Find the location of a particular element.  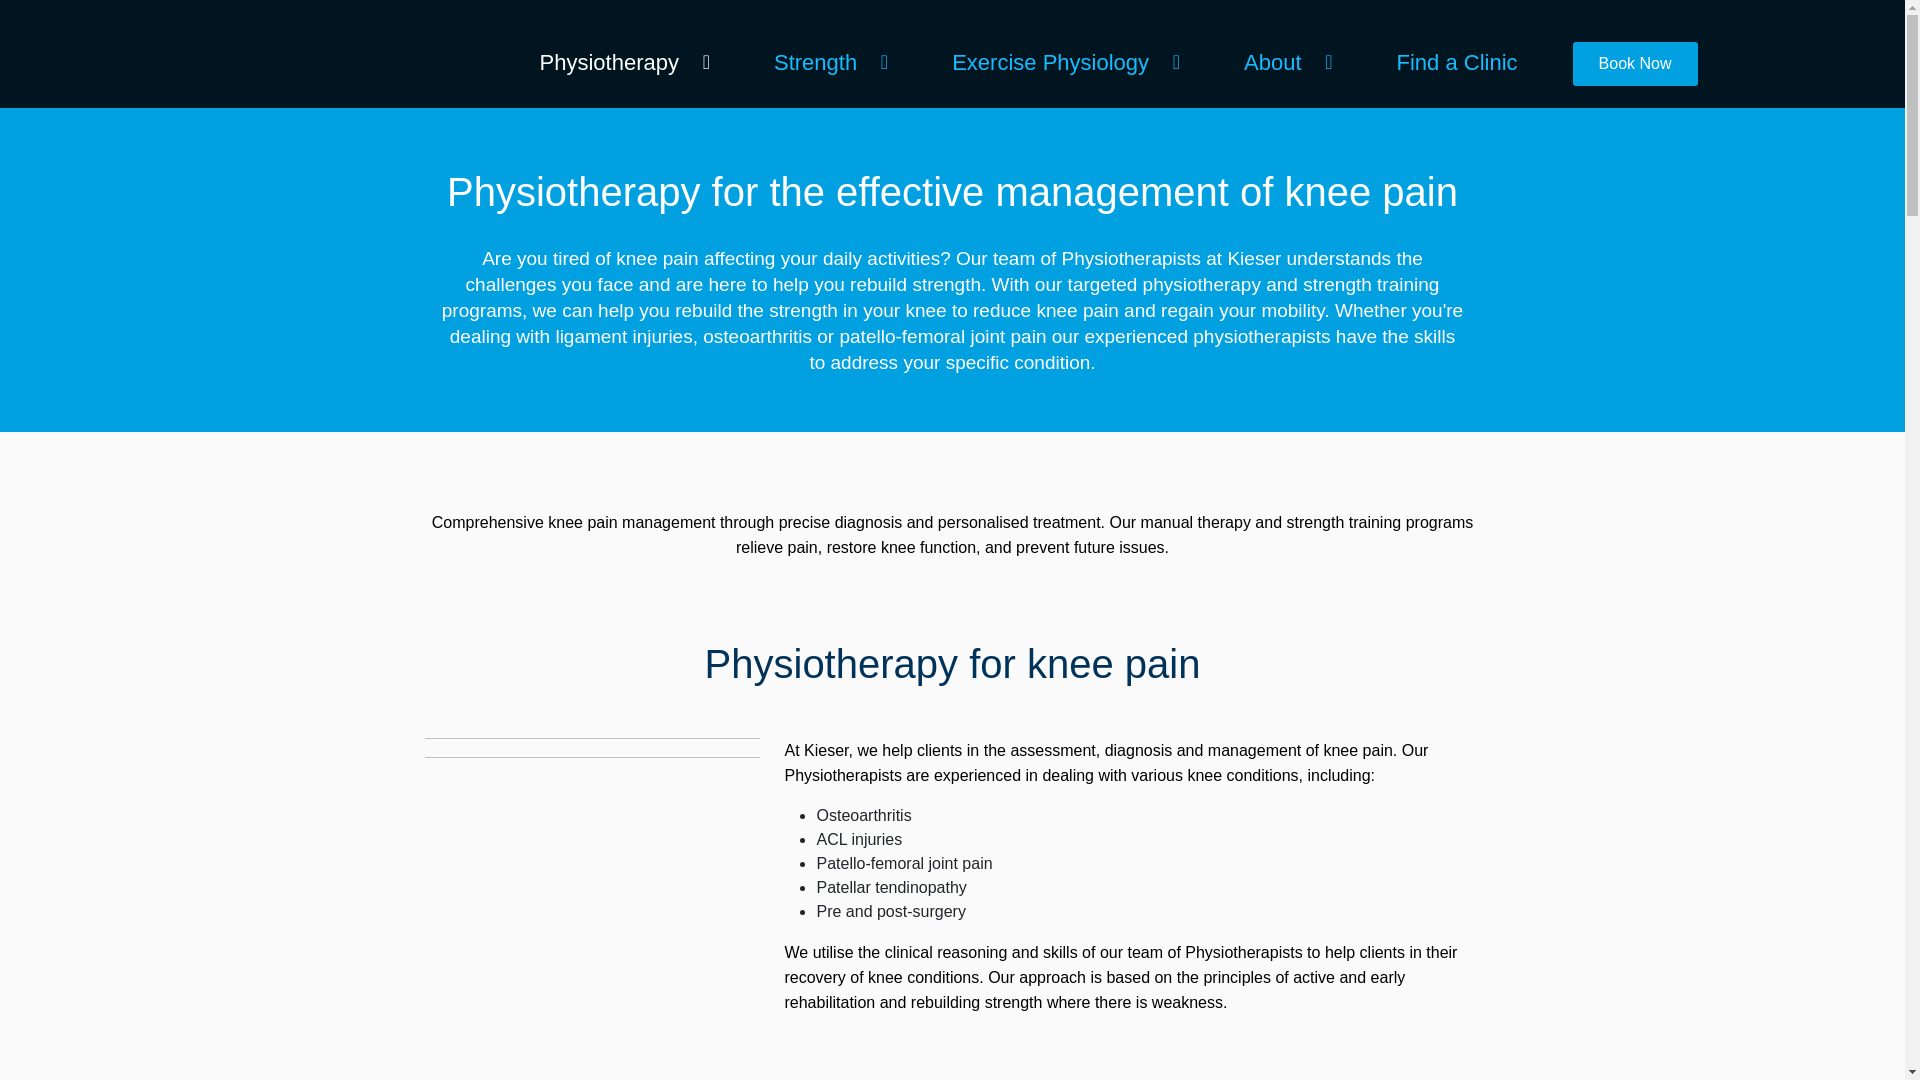

Find a Clinic is located at coordinates (1464, 62).